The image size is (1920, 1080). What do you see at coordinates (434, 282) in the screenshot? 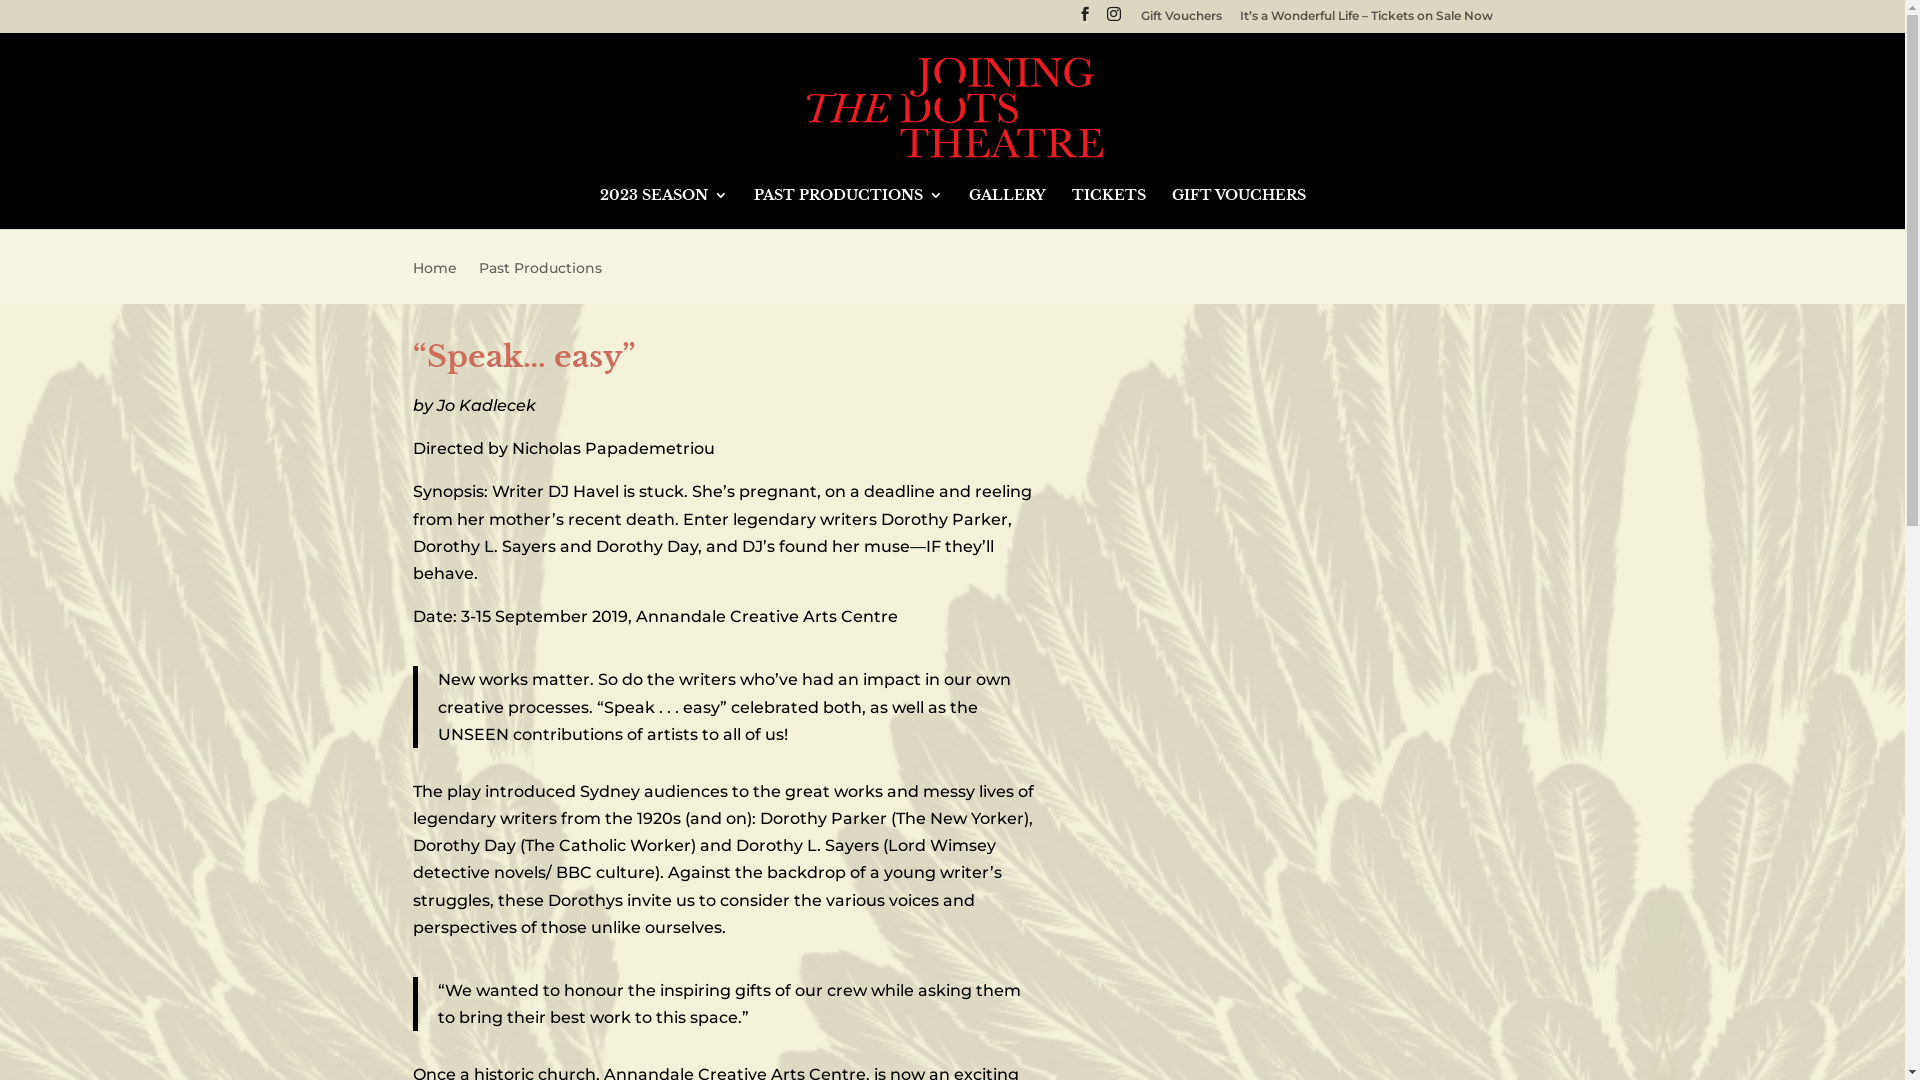
I see `Home` at bounding box center [434, 282].